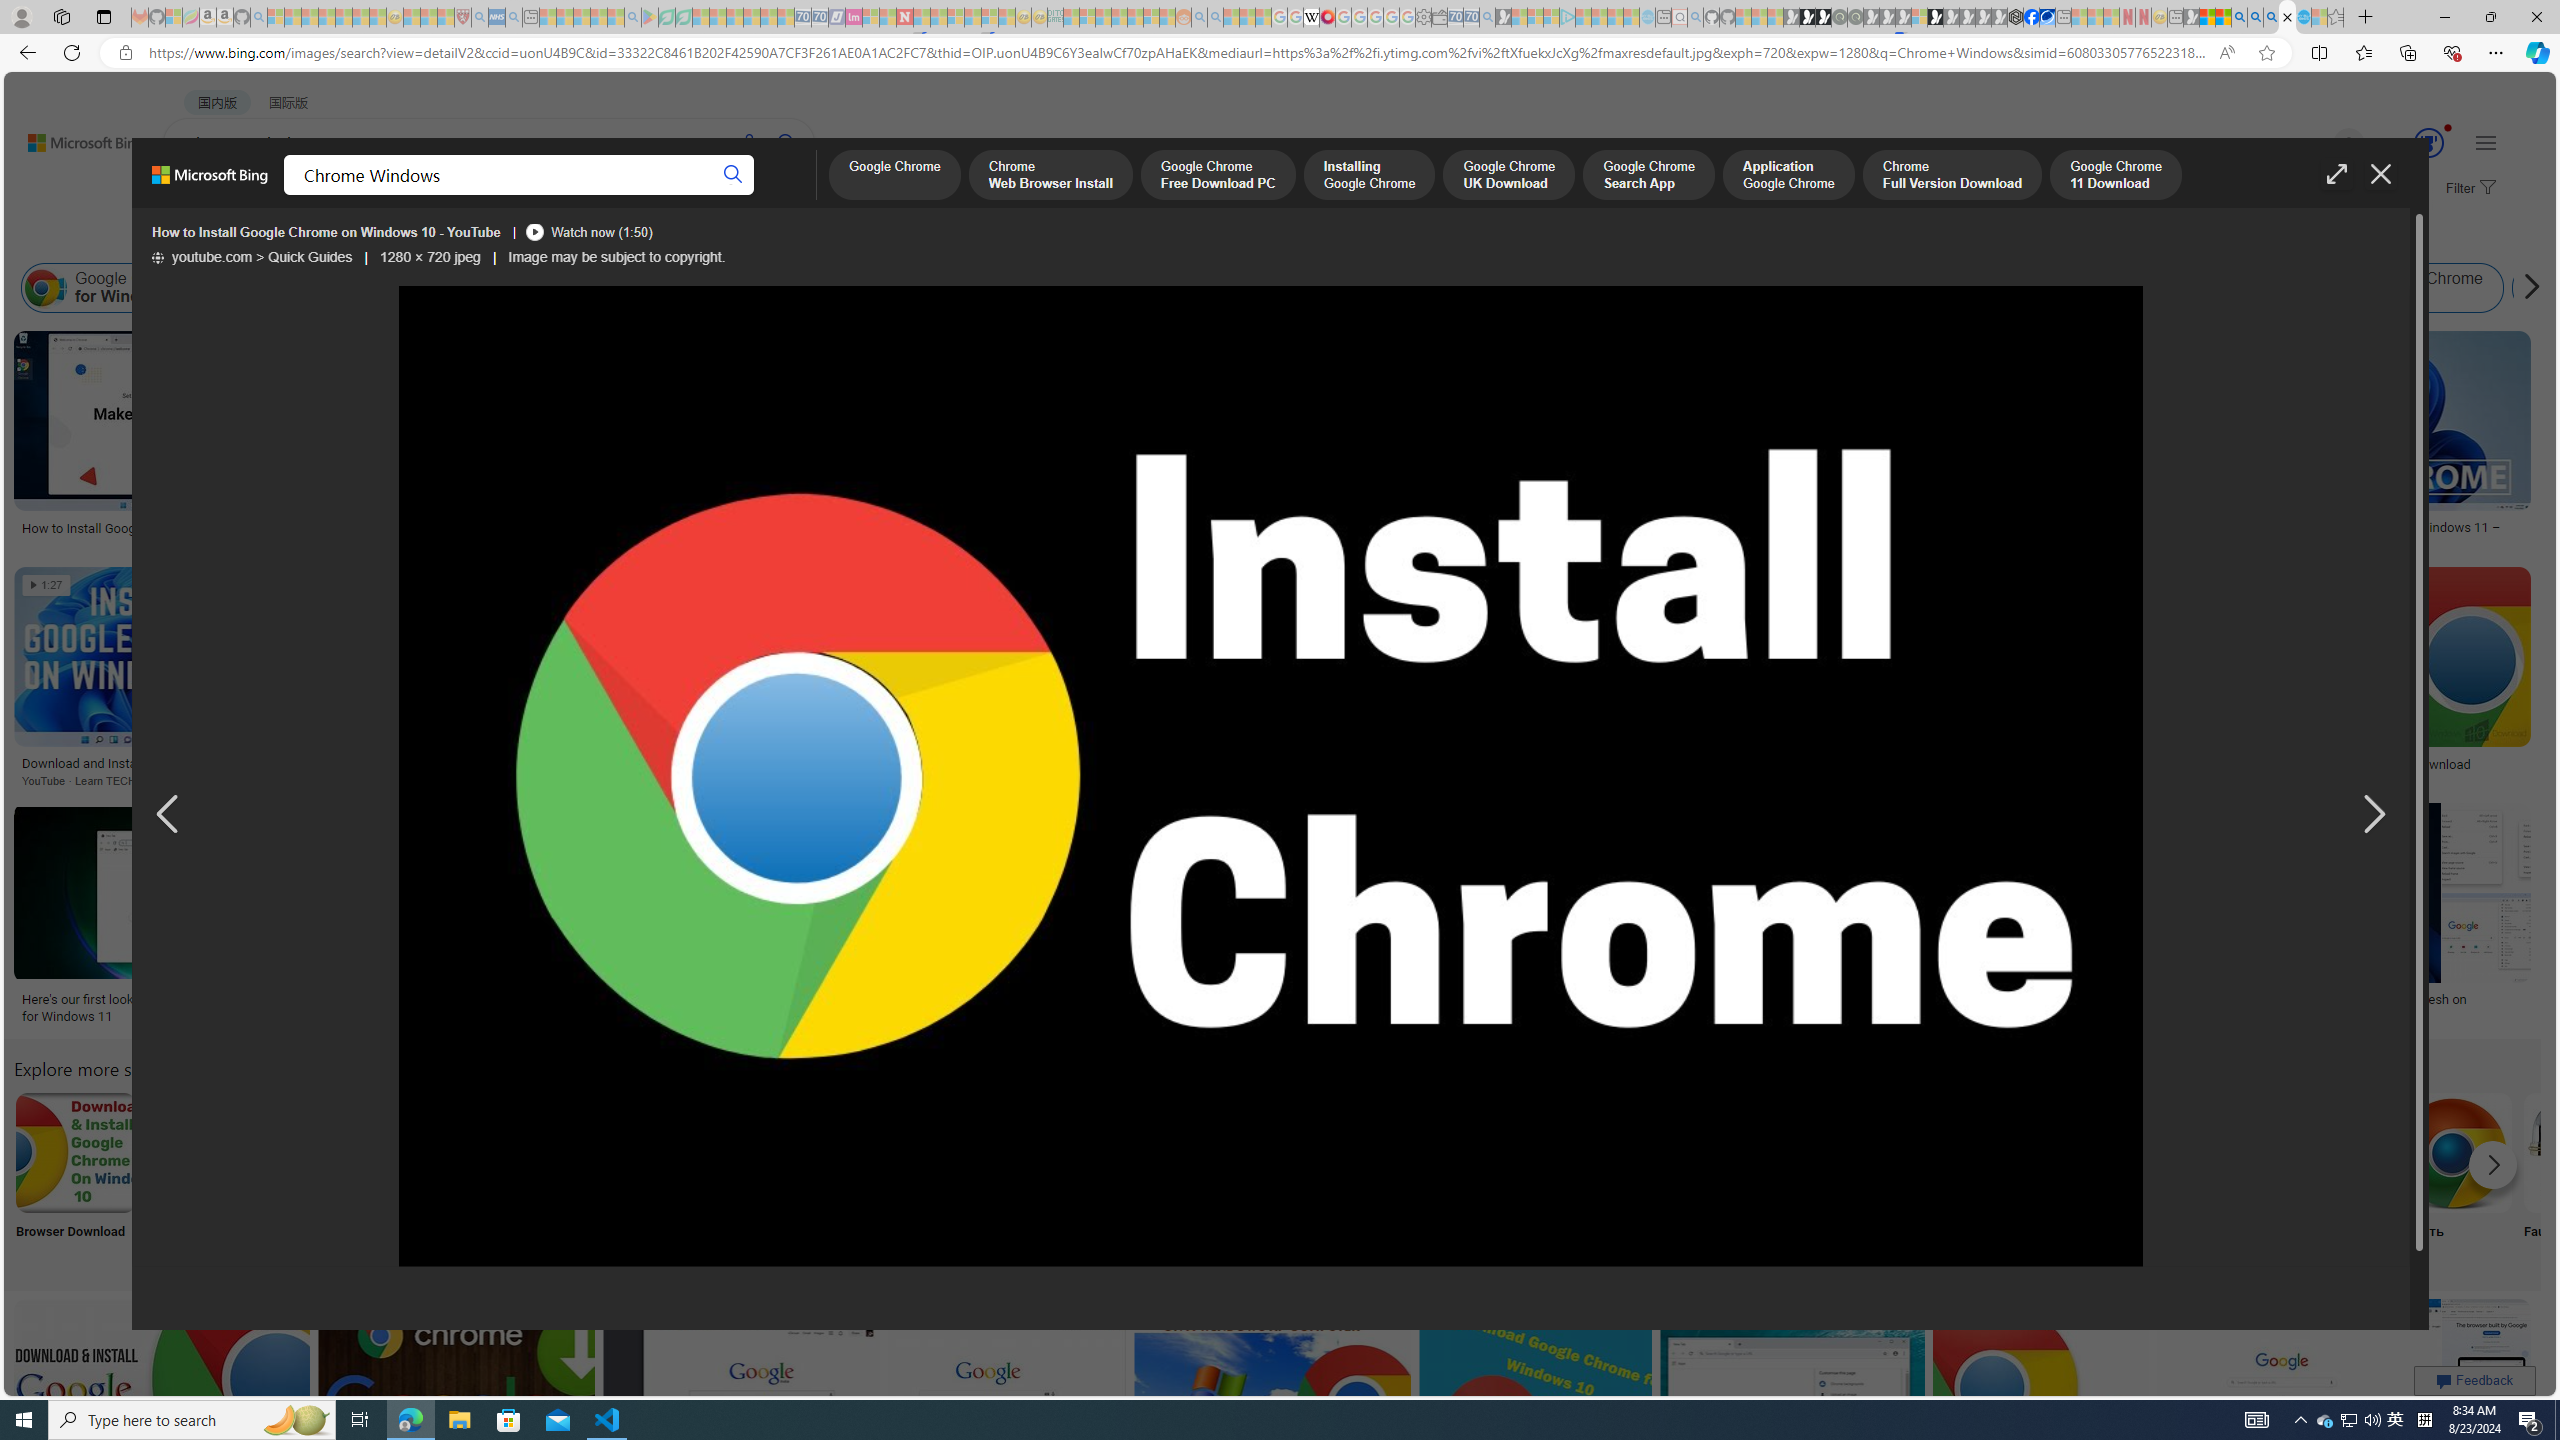  What do you see at coordinates (494, 1008) in the screenshot?
I see `How to download google chrome on windows 10 - bombver` at bounding box center [494, 1008].